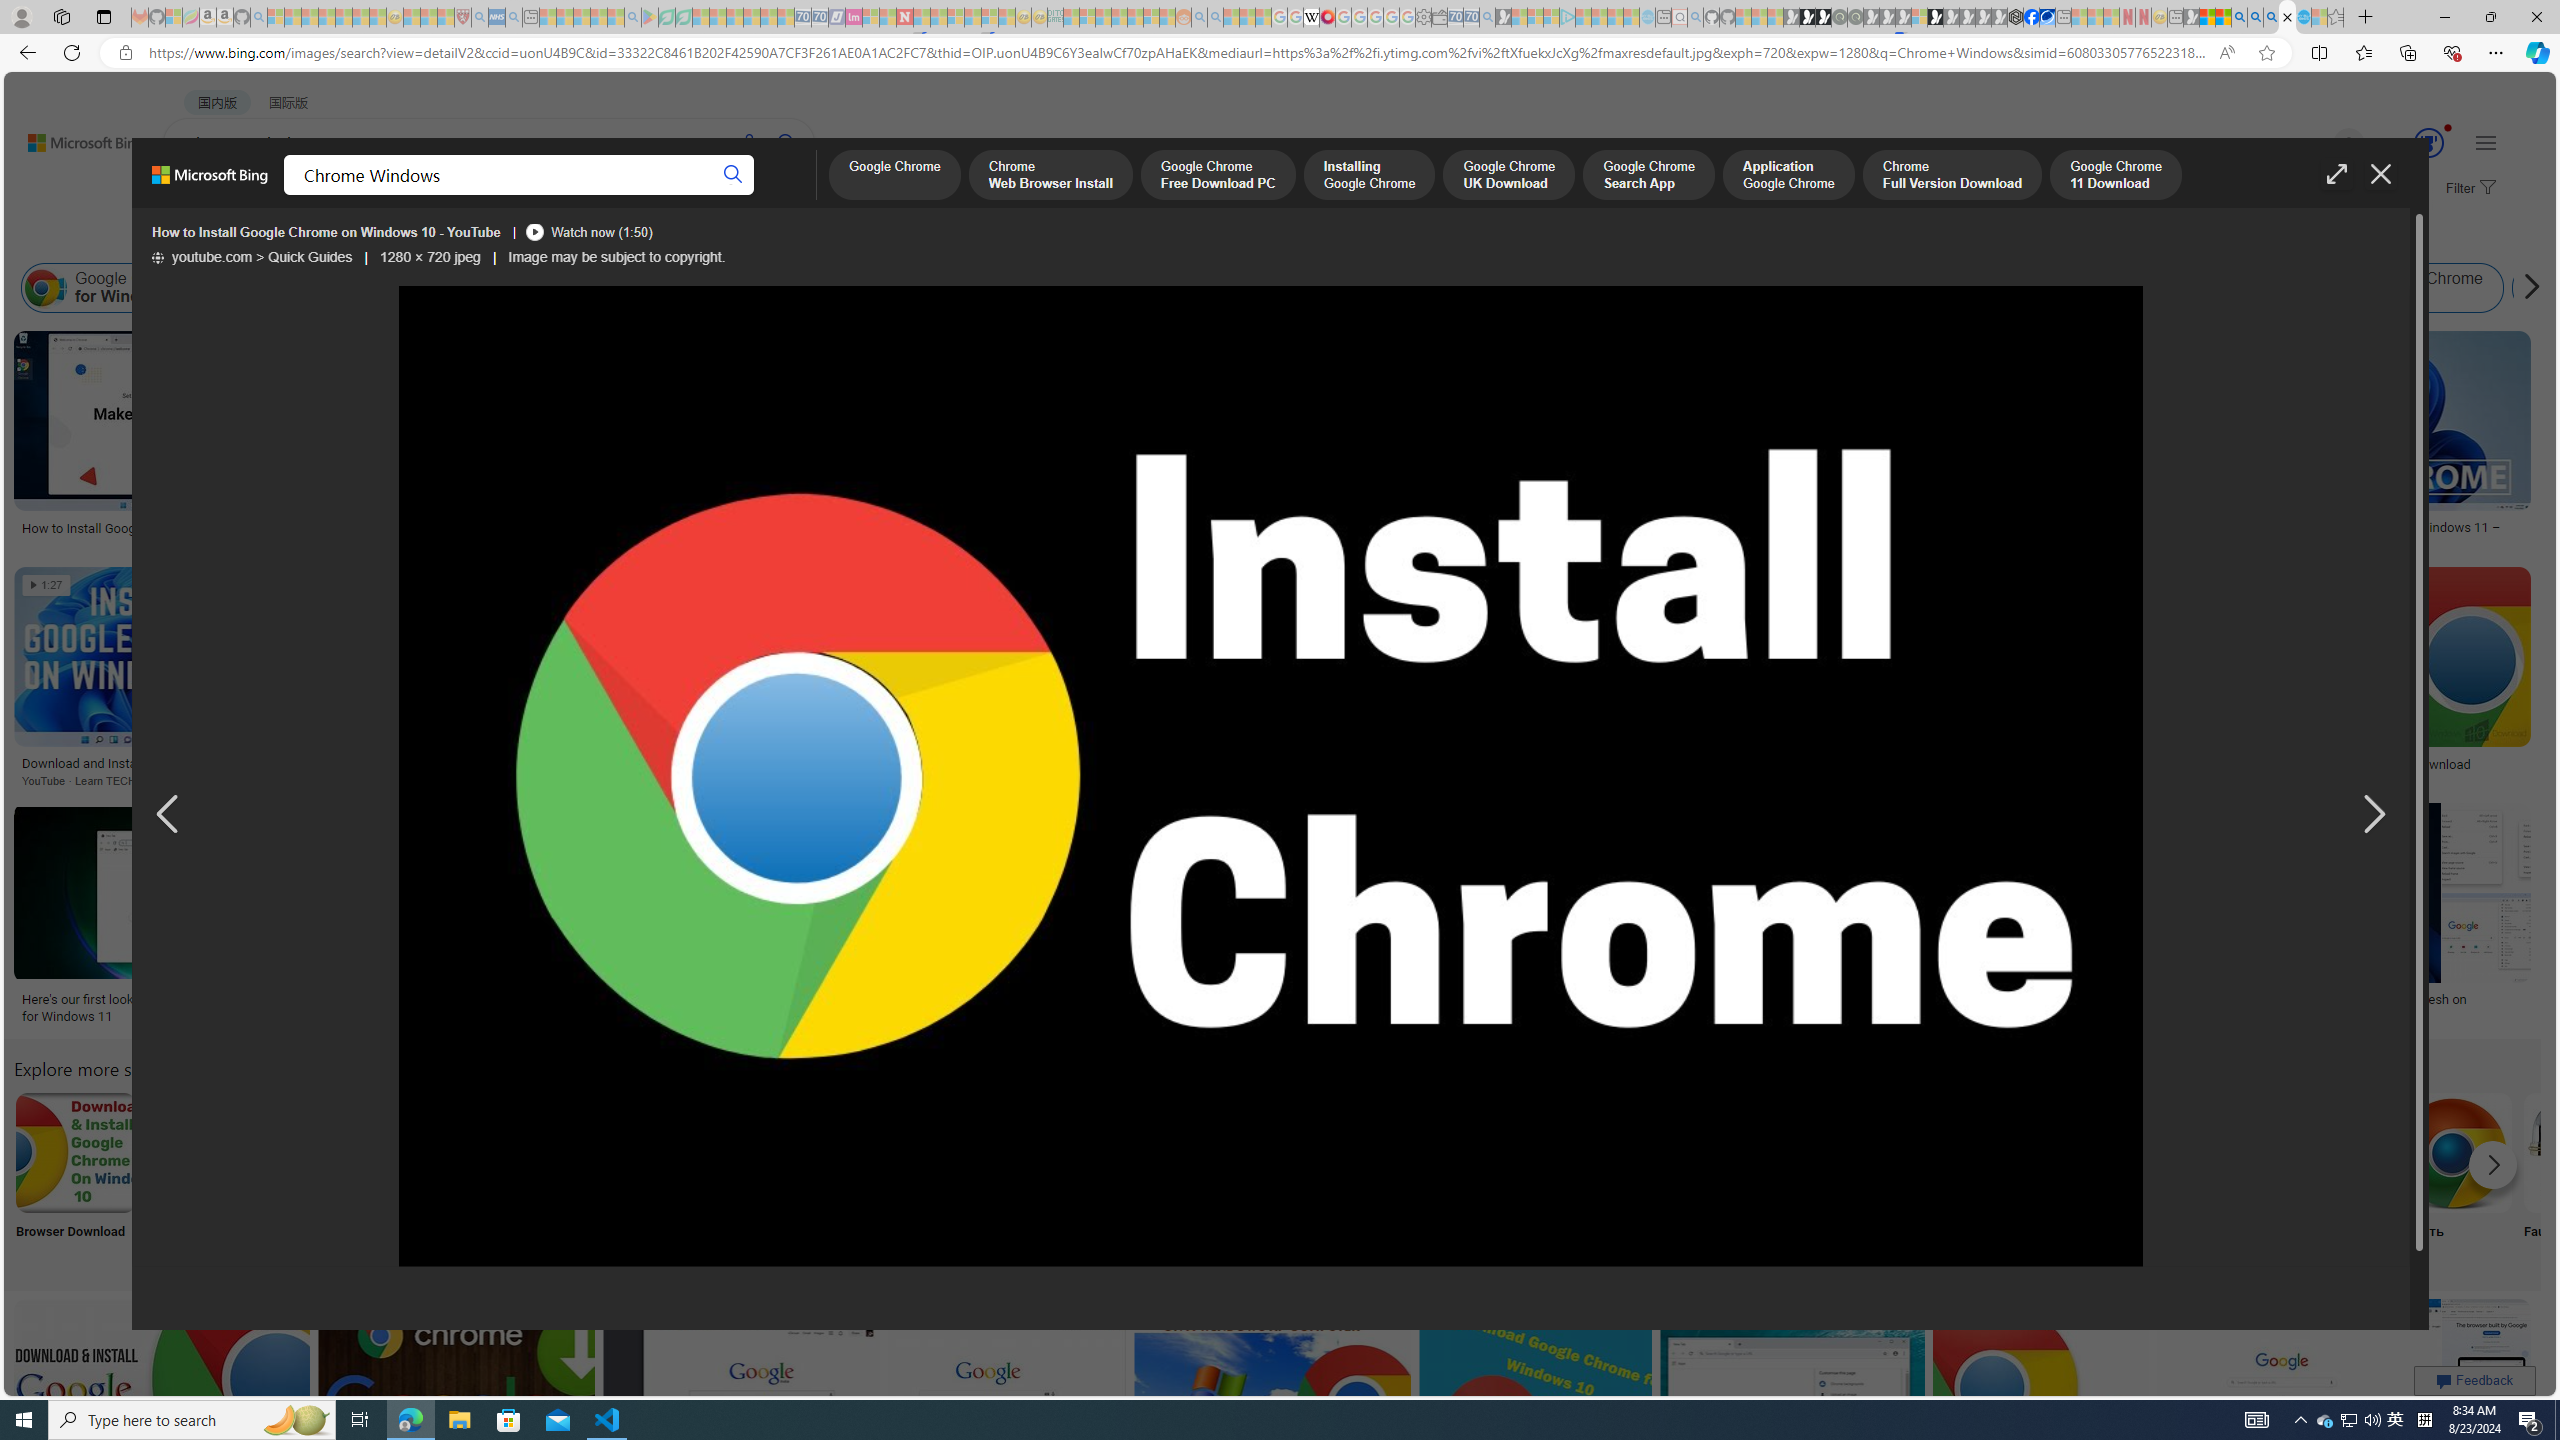  What do you see at coordinates (494, 1008) in the screenshot?
I see `How to download google chrome on windows 10 - bombver` at bounding box center [494, 1008].